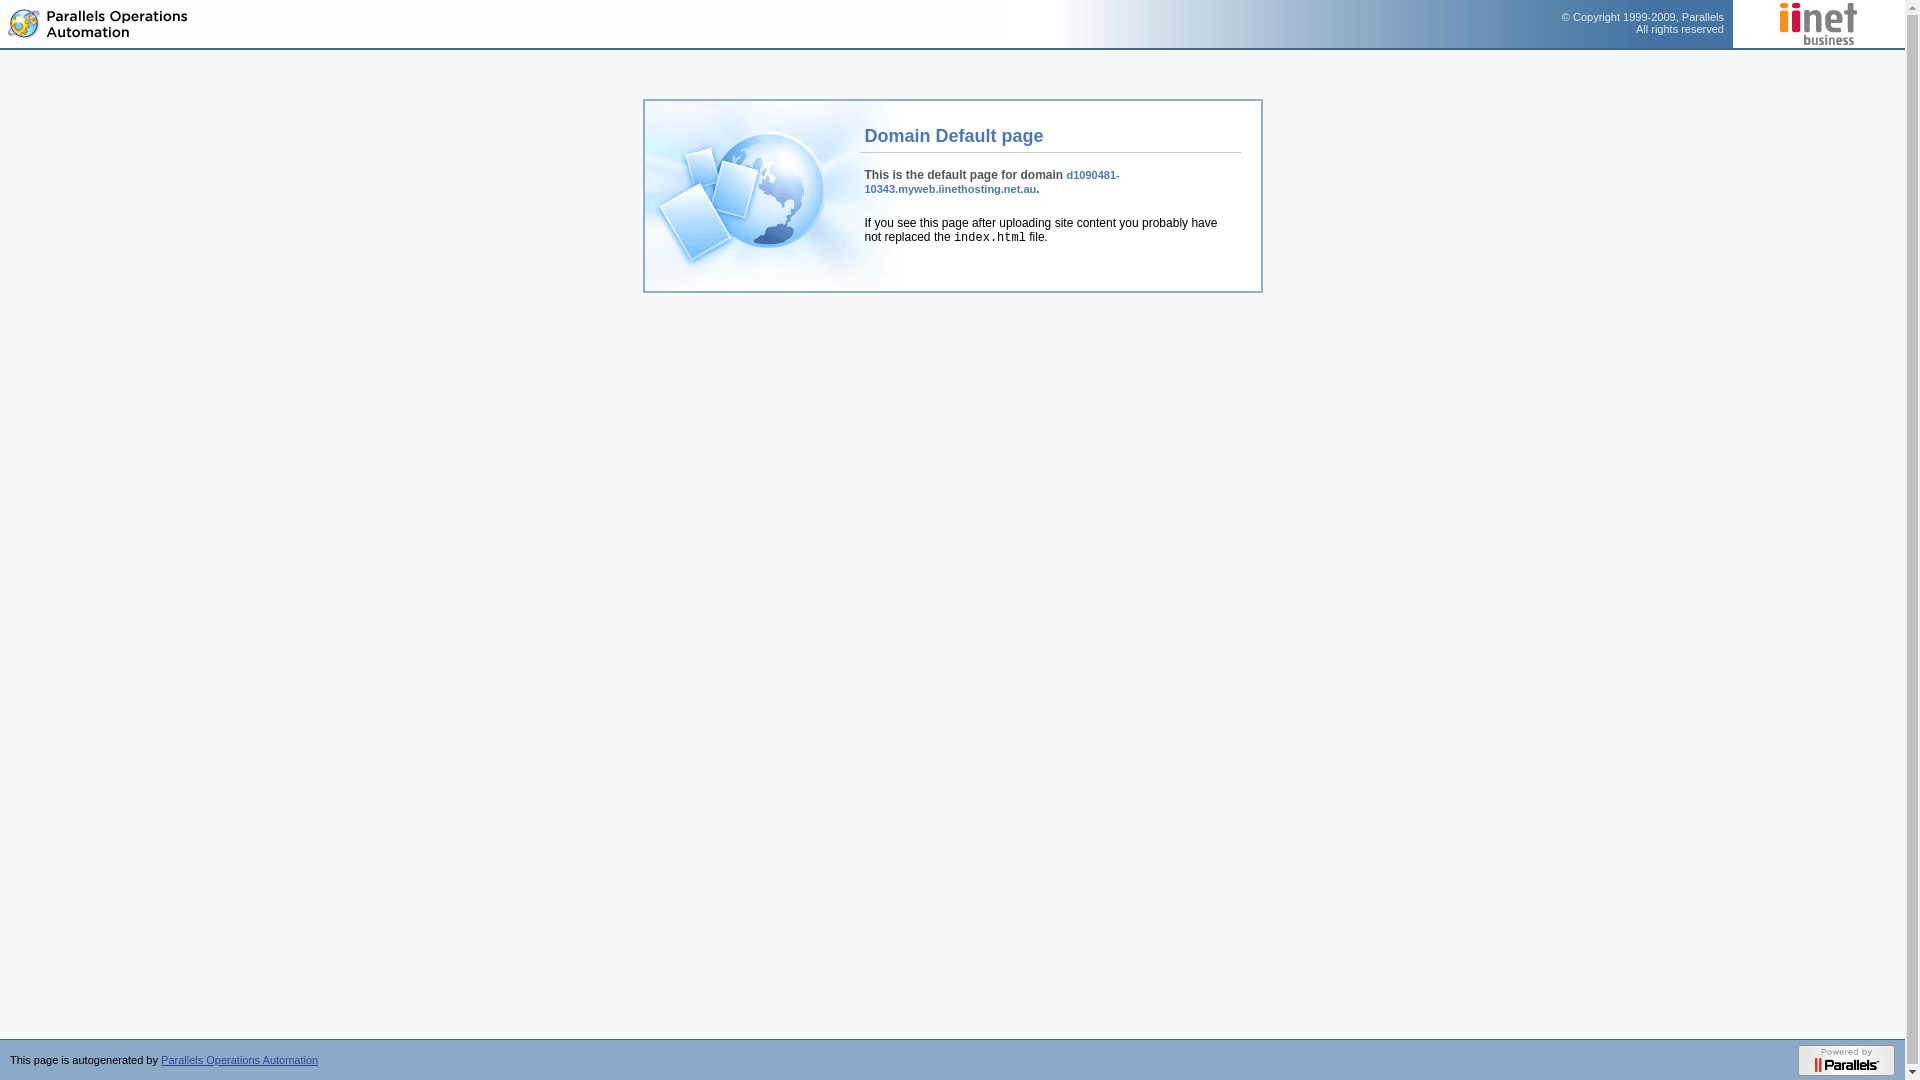 The height and width of the screenshot is (1080, 1920). Describe the element at coordinates (1819, 24) in the screenshot. I see `iiNet` at that location.